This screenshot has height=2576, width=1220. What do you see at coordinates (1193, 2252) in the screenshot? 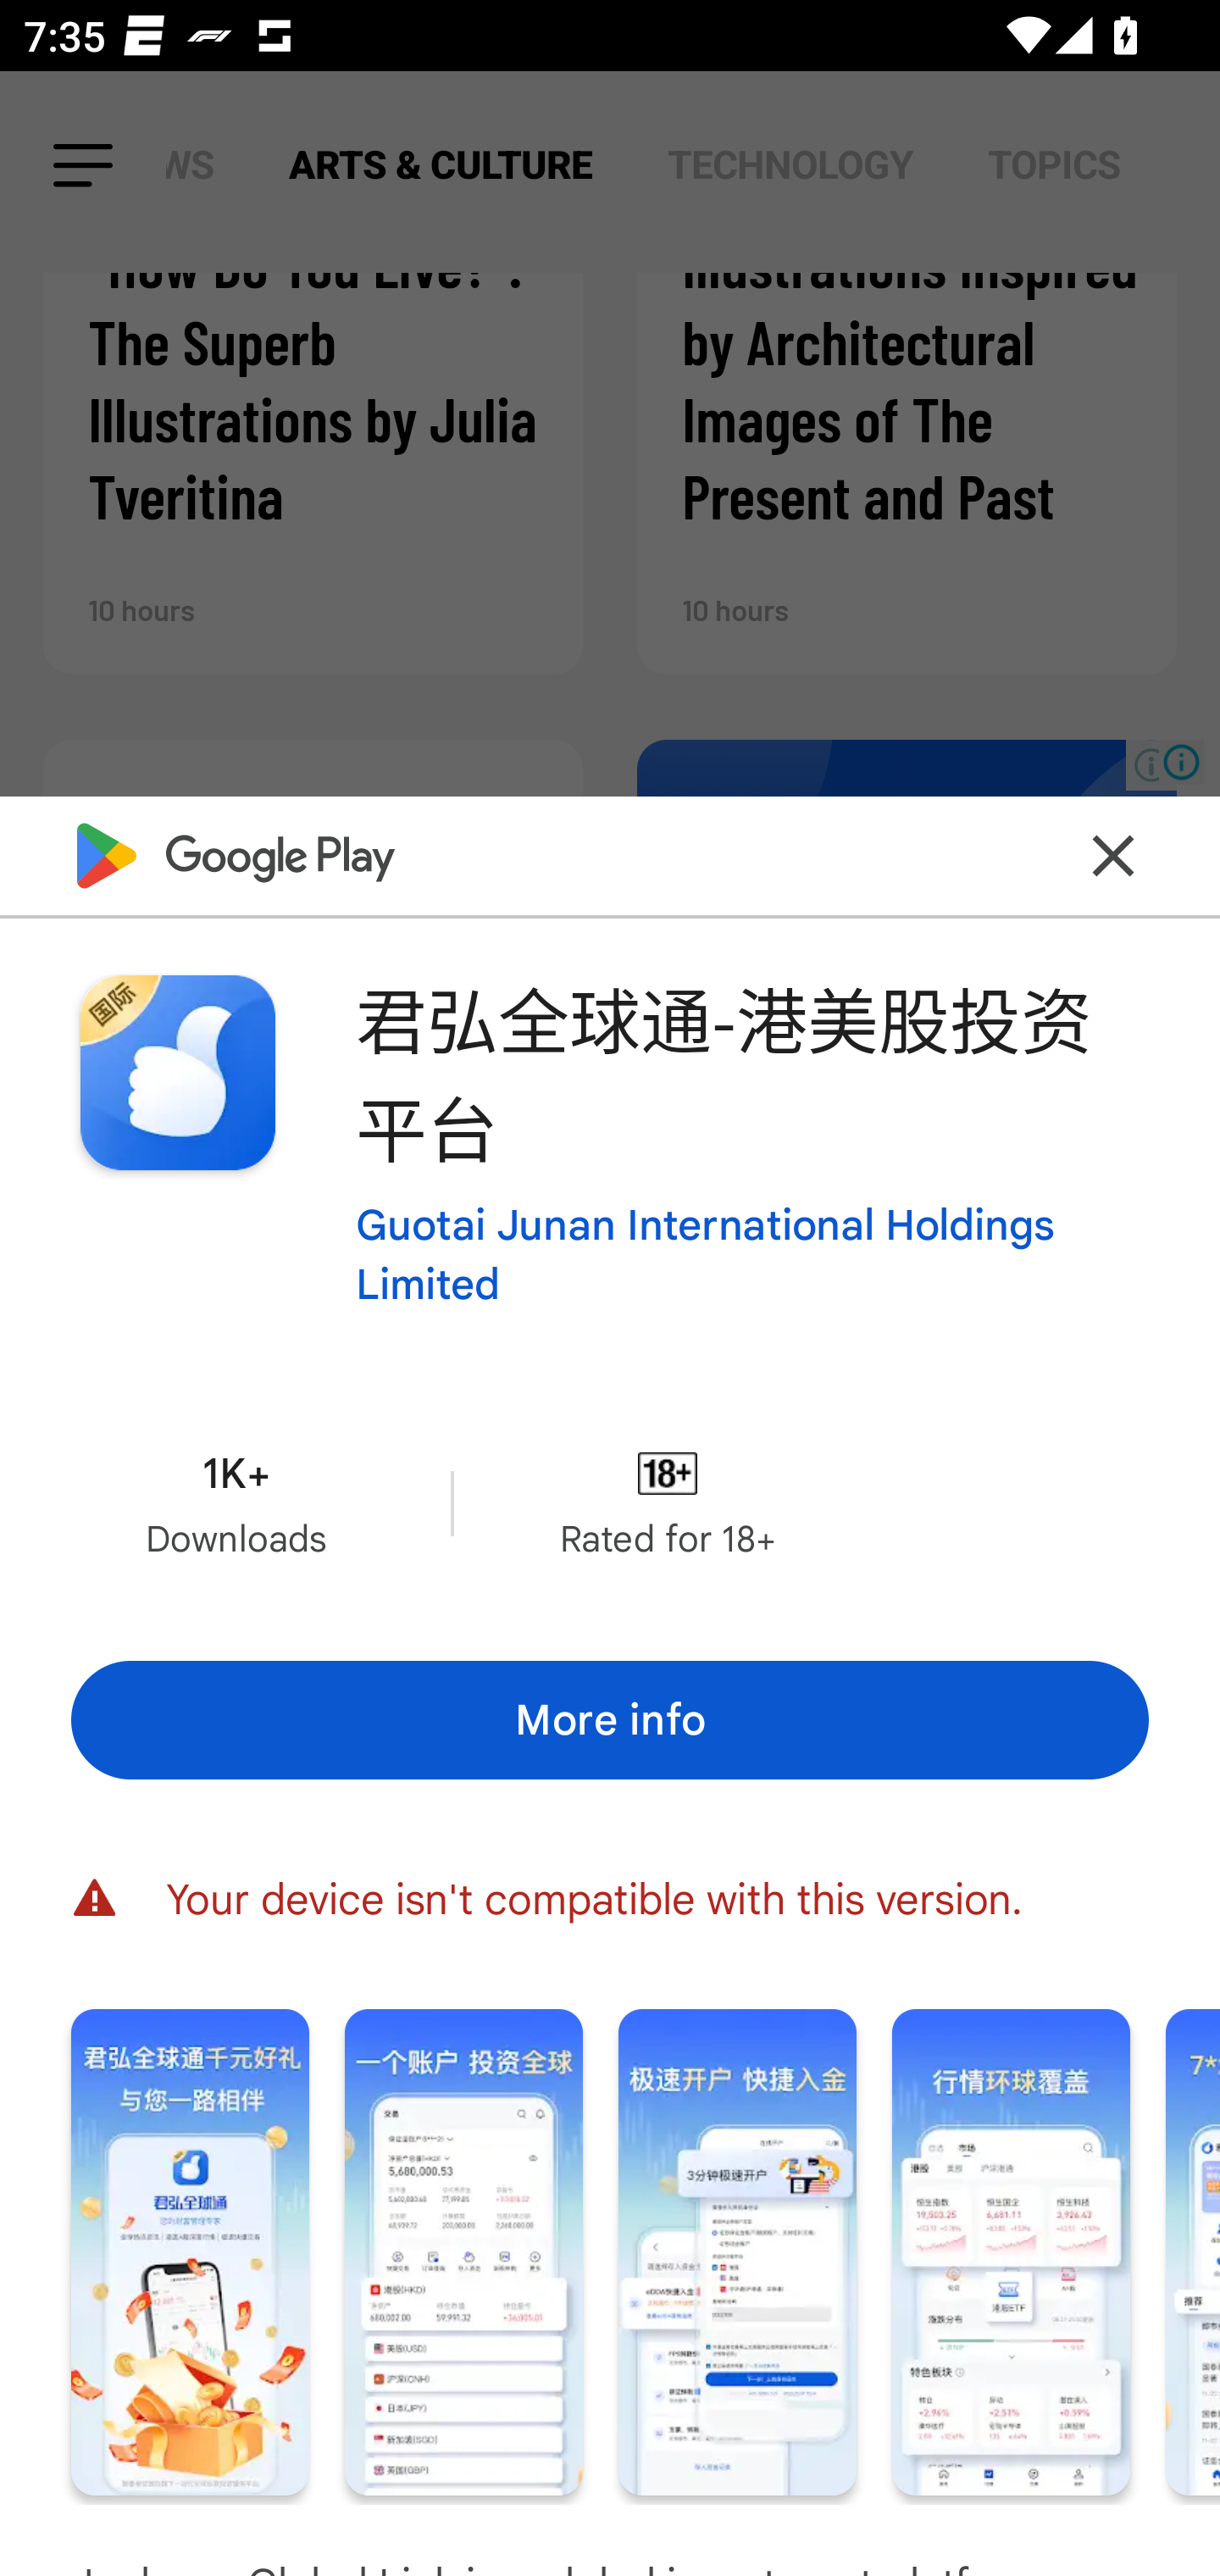
I see `Screenshot "5" of "6"` at bounding box center [1193, 2252].